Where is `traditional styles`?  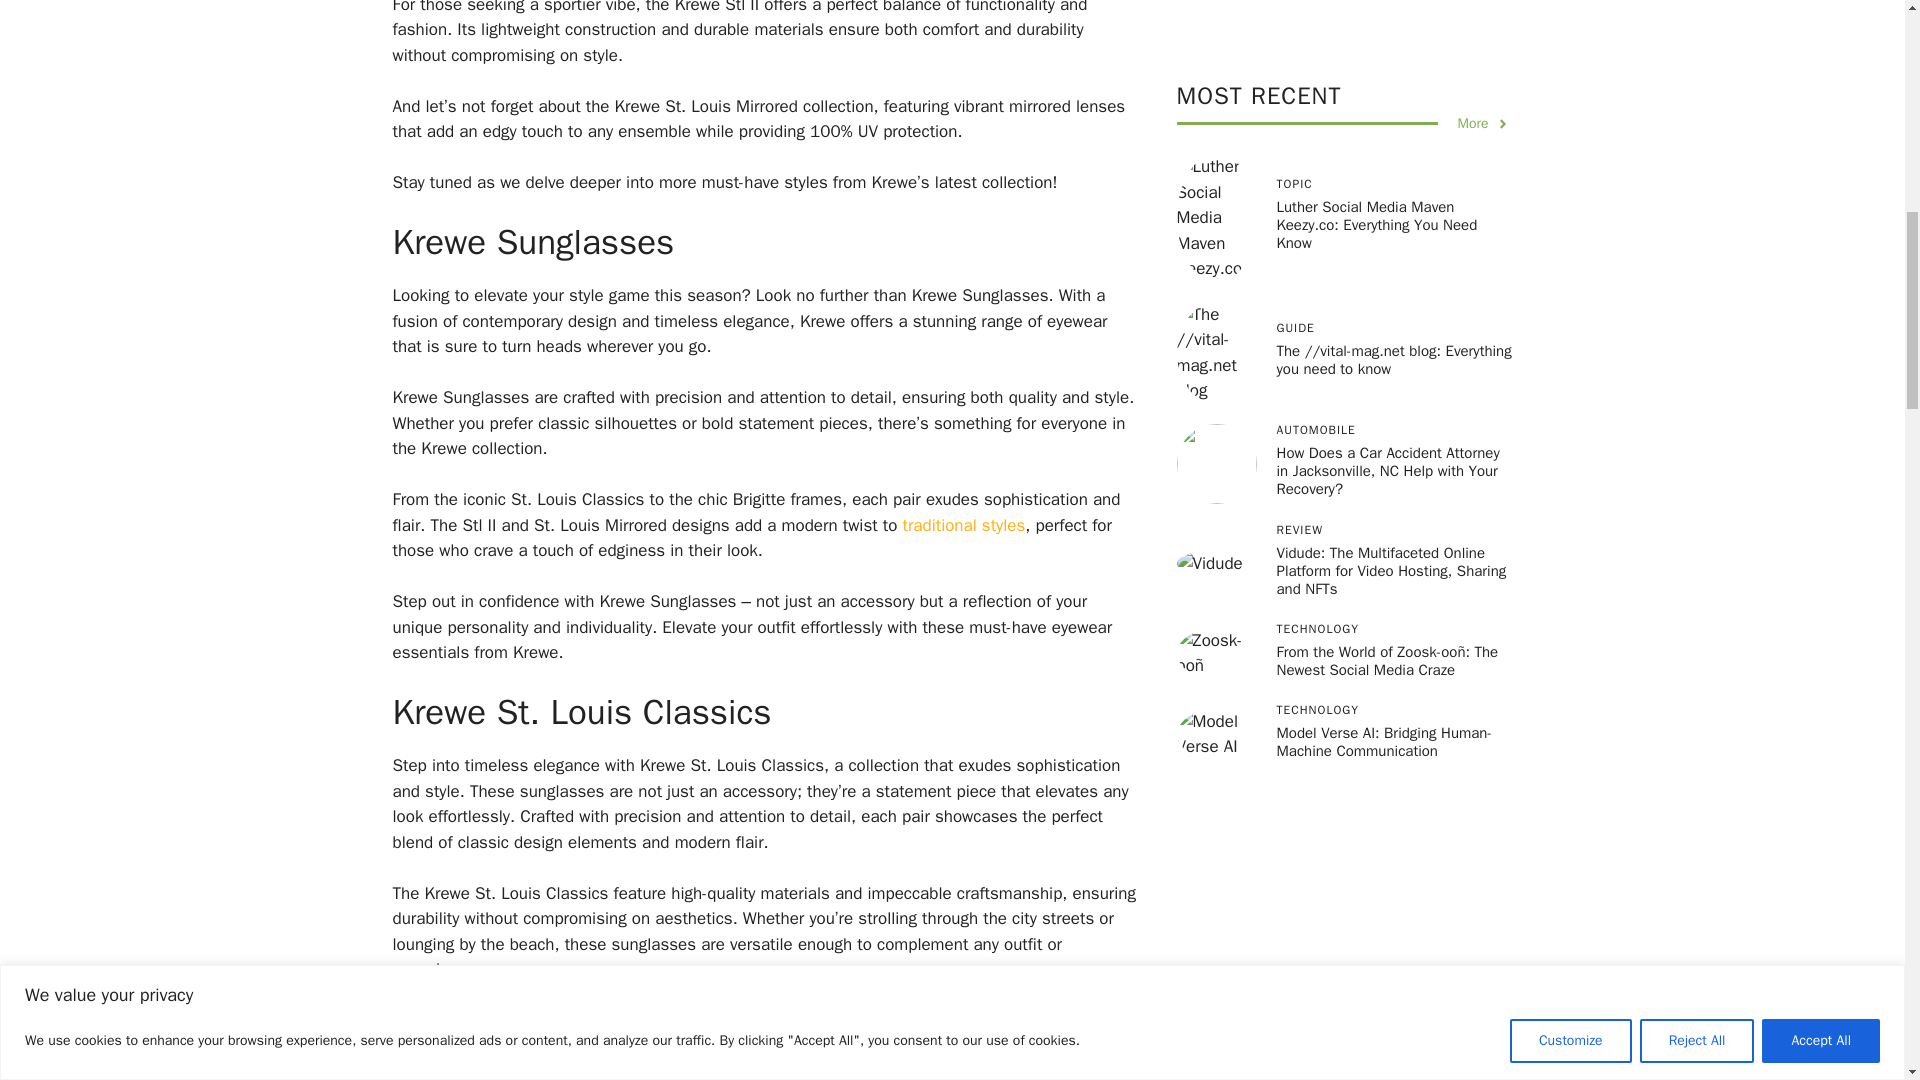
traditional styles is located at coordinates (964, 525).